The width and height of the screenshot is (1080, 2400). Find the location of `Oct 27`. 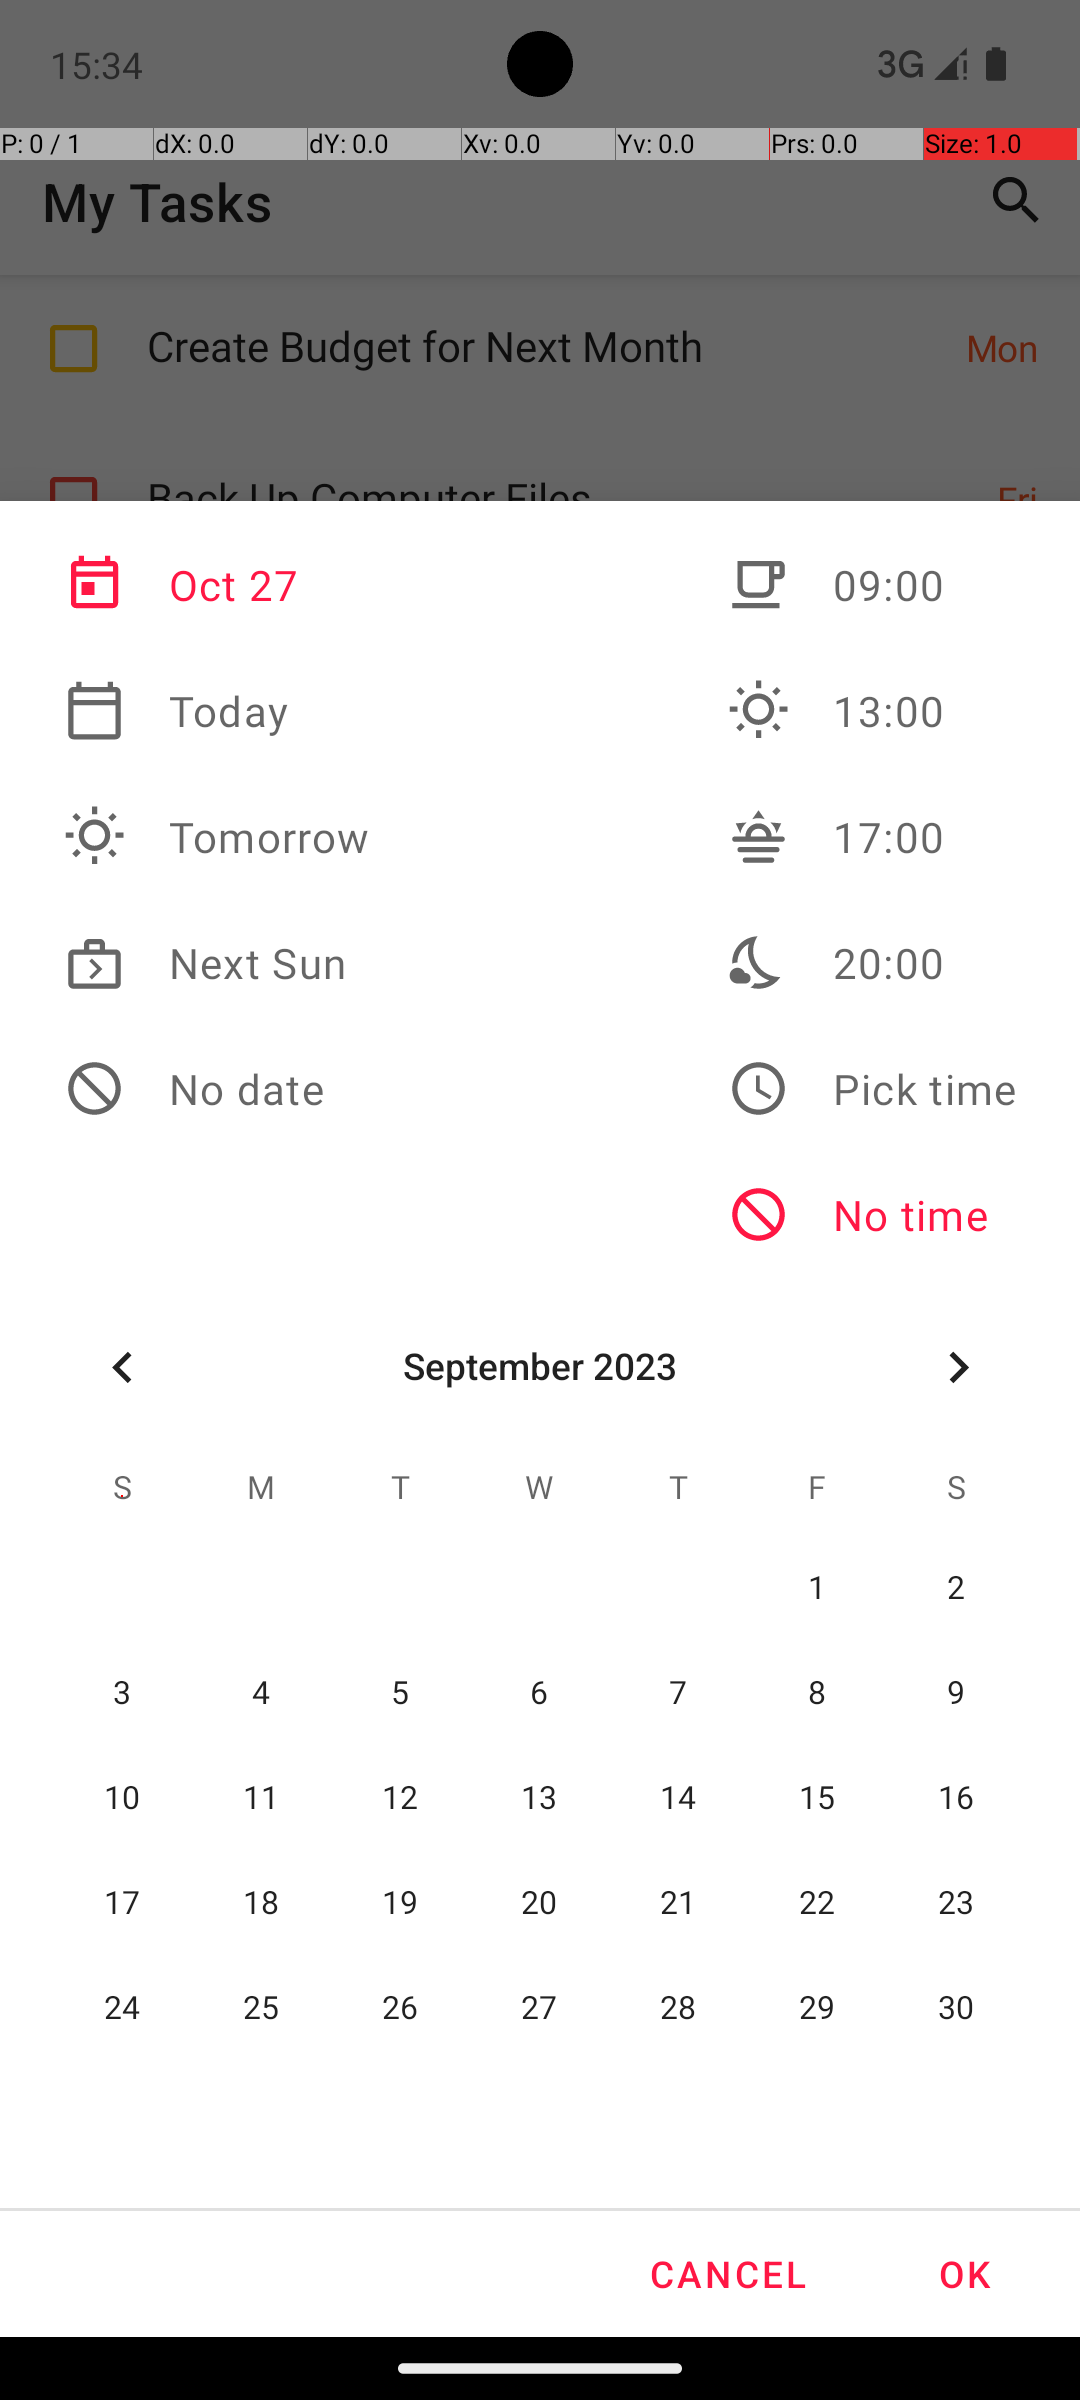

Oct 27 is located at coordinates (217, 585).